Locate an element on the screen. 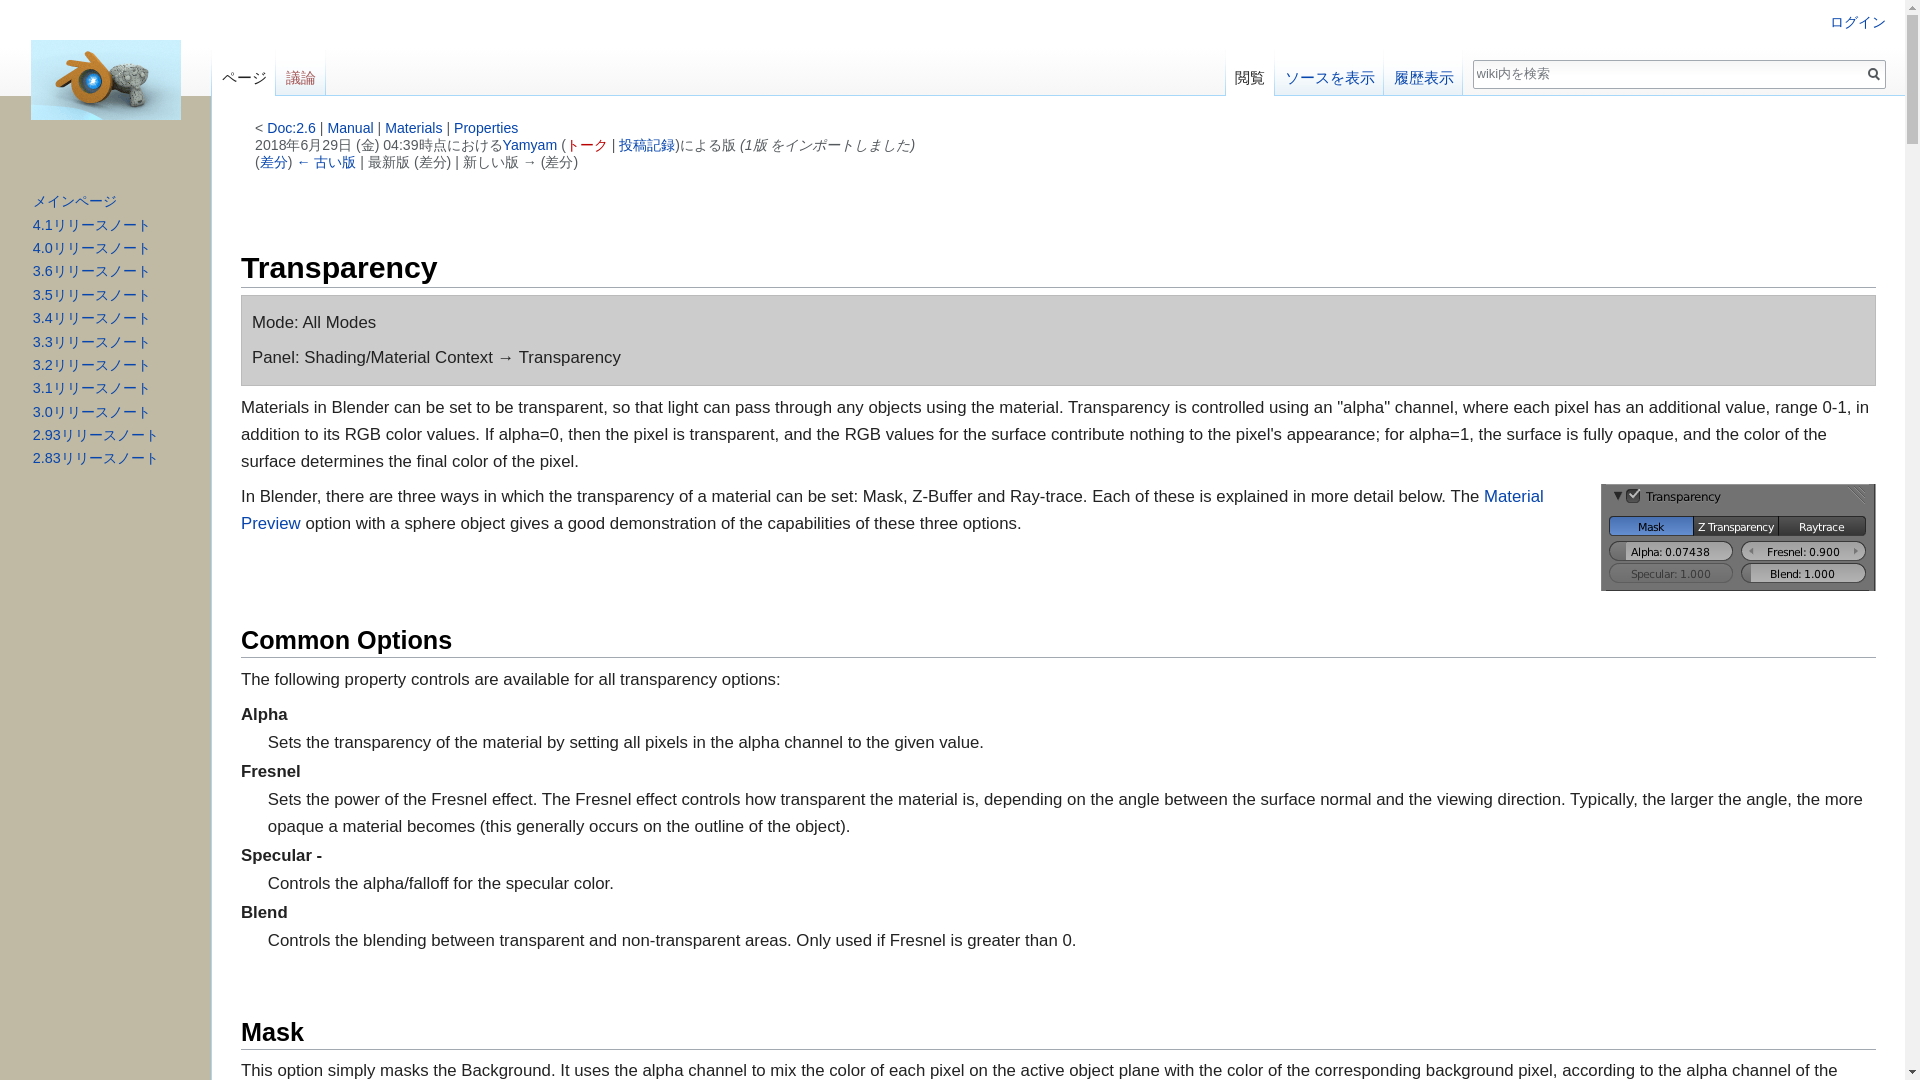 This screenshot has width=1920, height=1080. Transparency Panel is located at coordinates (1738, 536).